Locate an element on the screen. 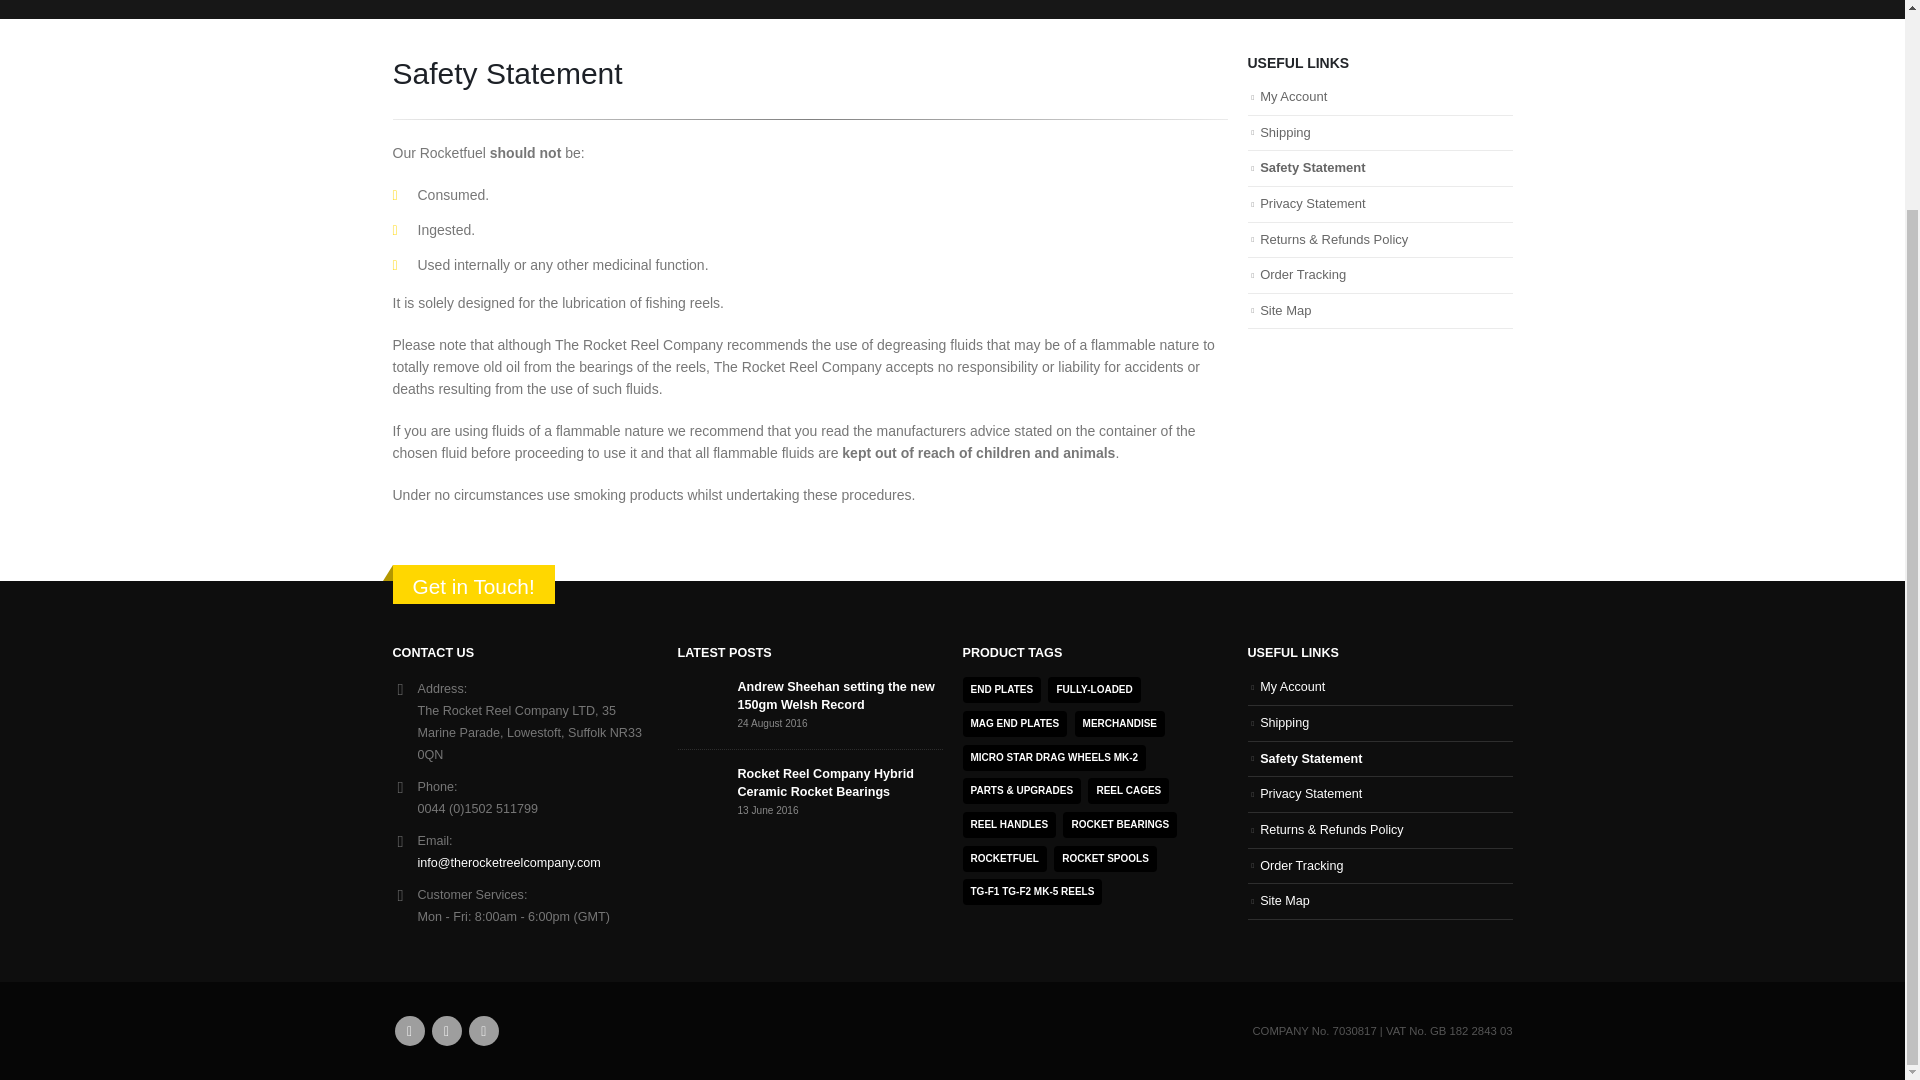 This screenshot has height=1080, width=1920. Youtube is located at coordinates (484, 1031).